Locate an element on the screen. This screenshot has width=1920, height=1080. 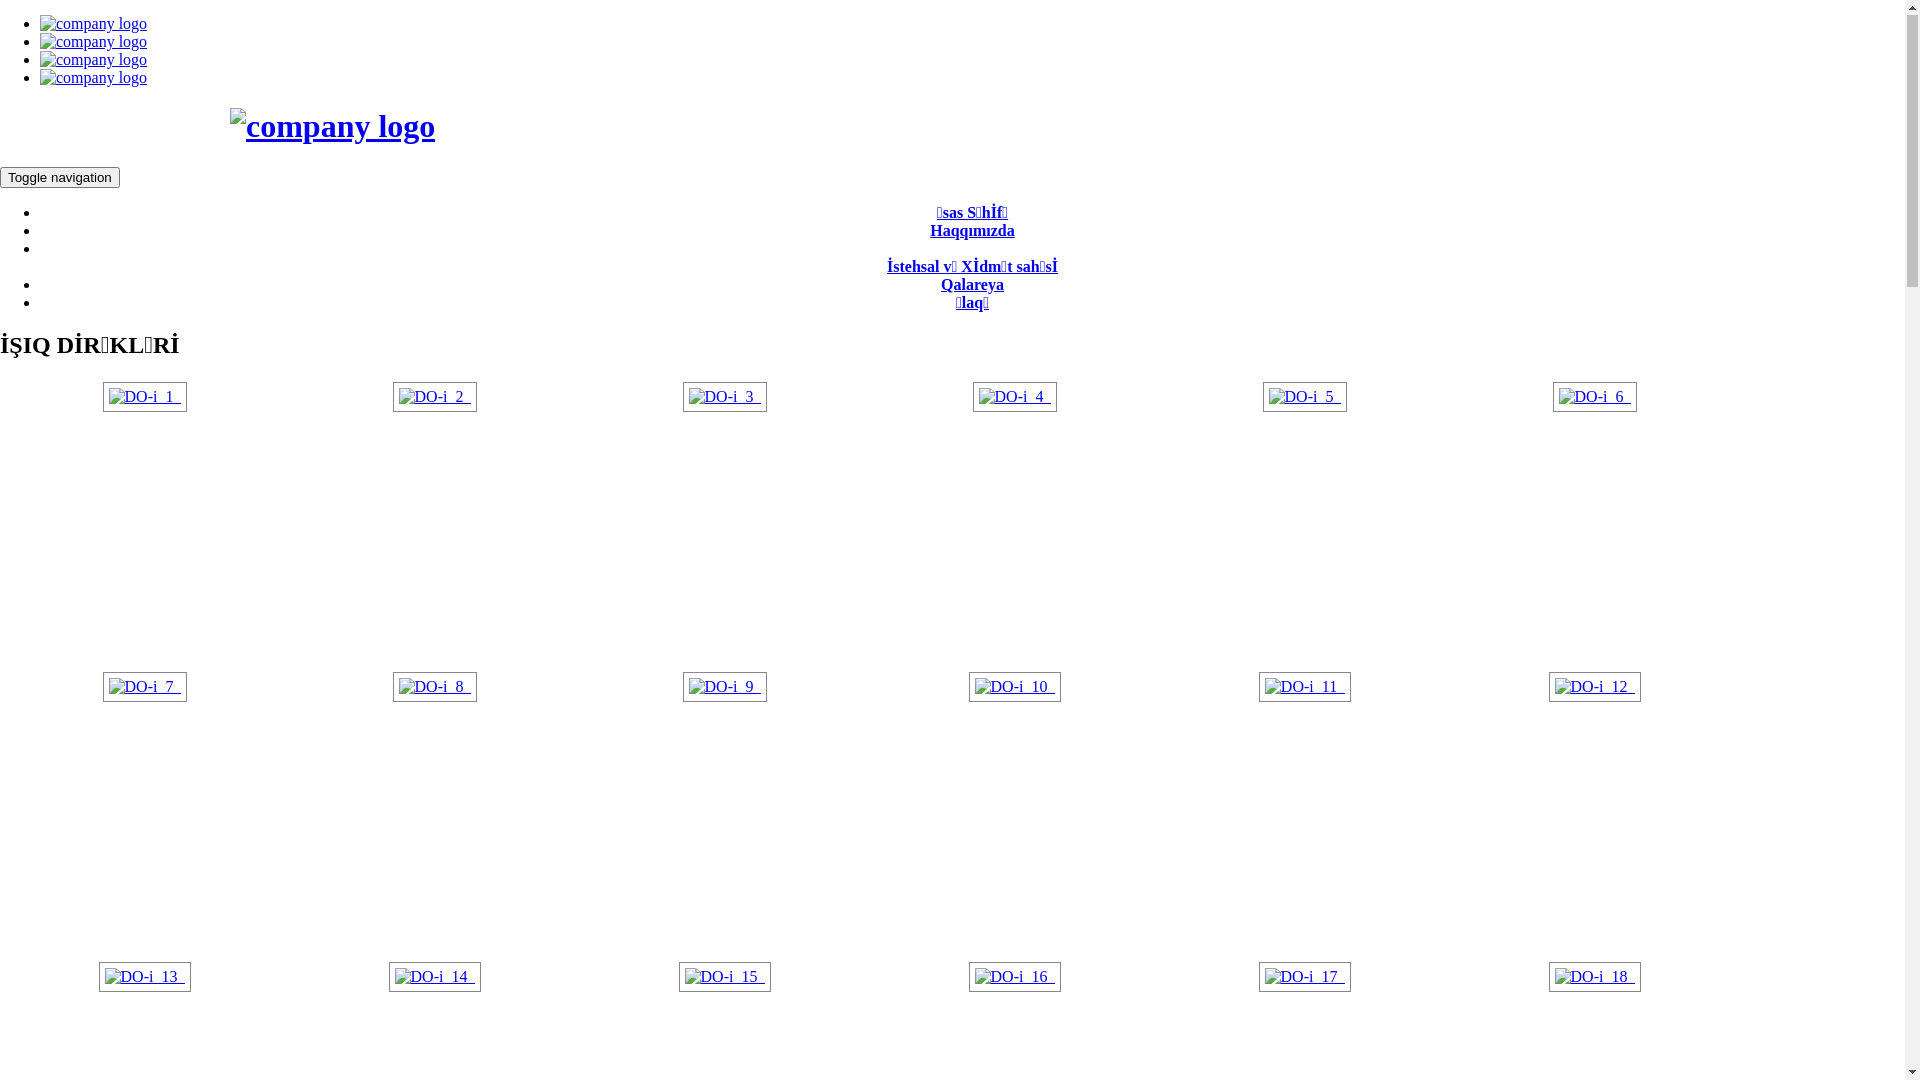
DO-i_2_ is located at coordinates (436, 398).